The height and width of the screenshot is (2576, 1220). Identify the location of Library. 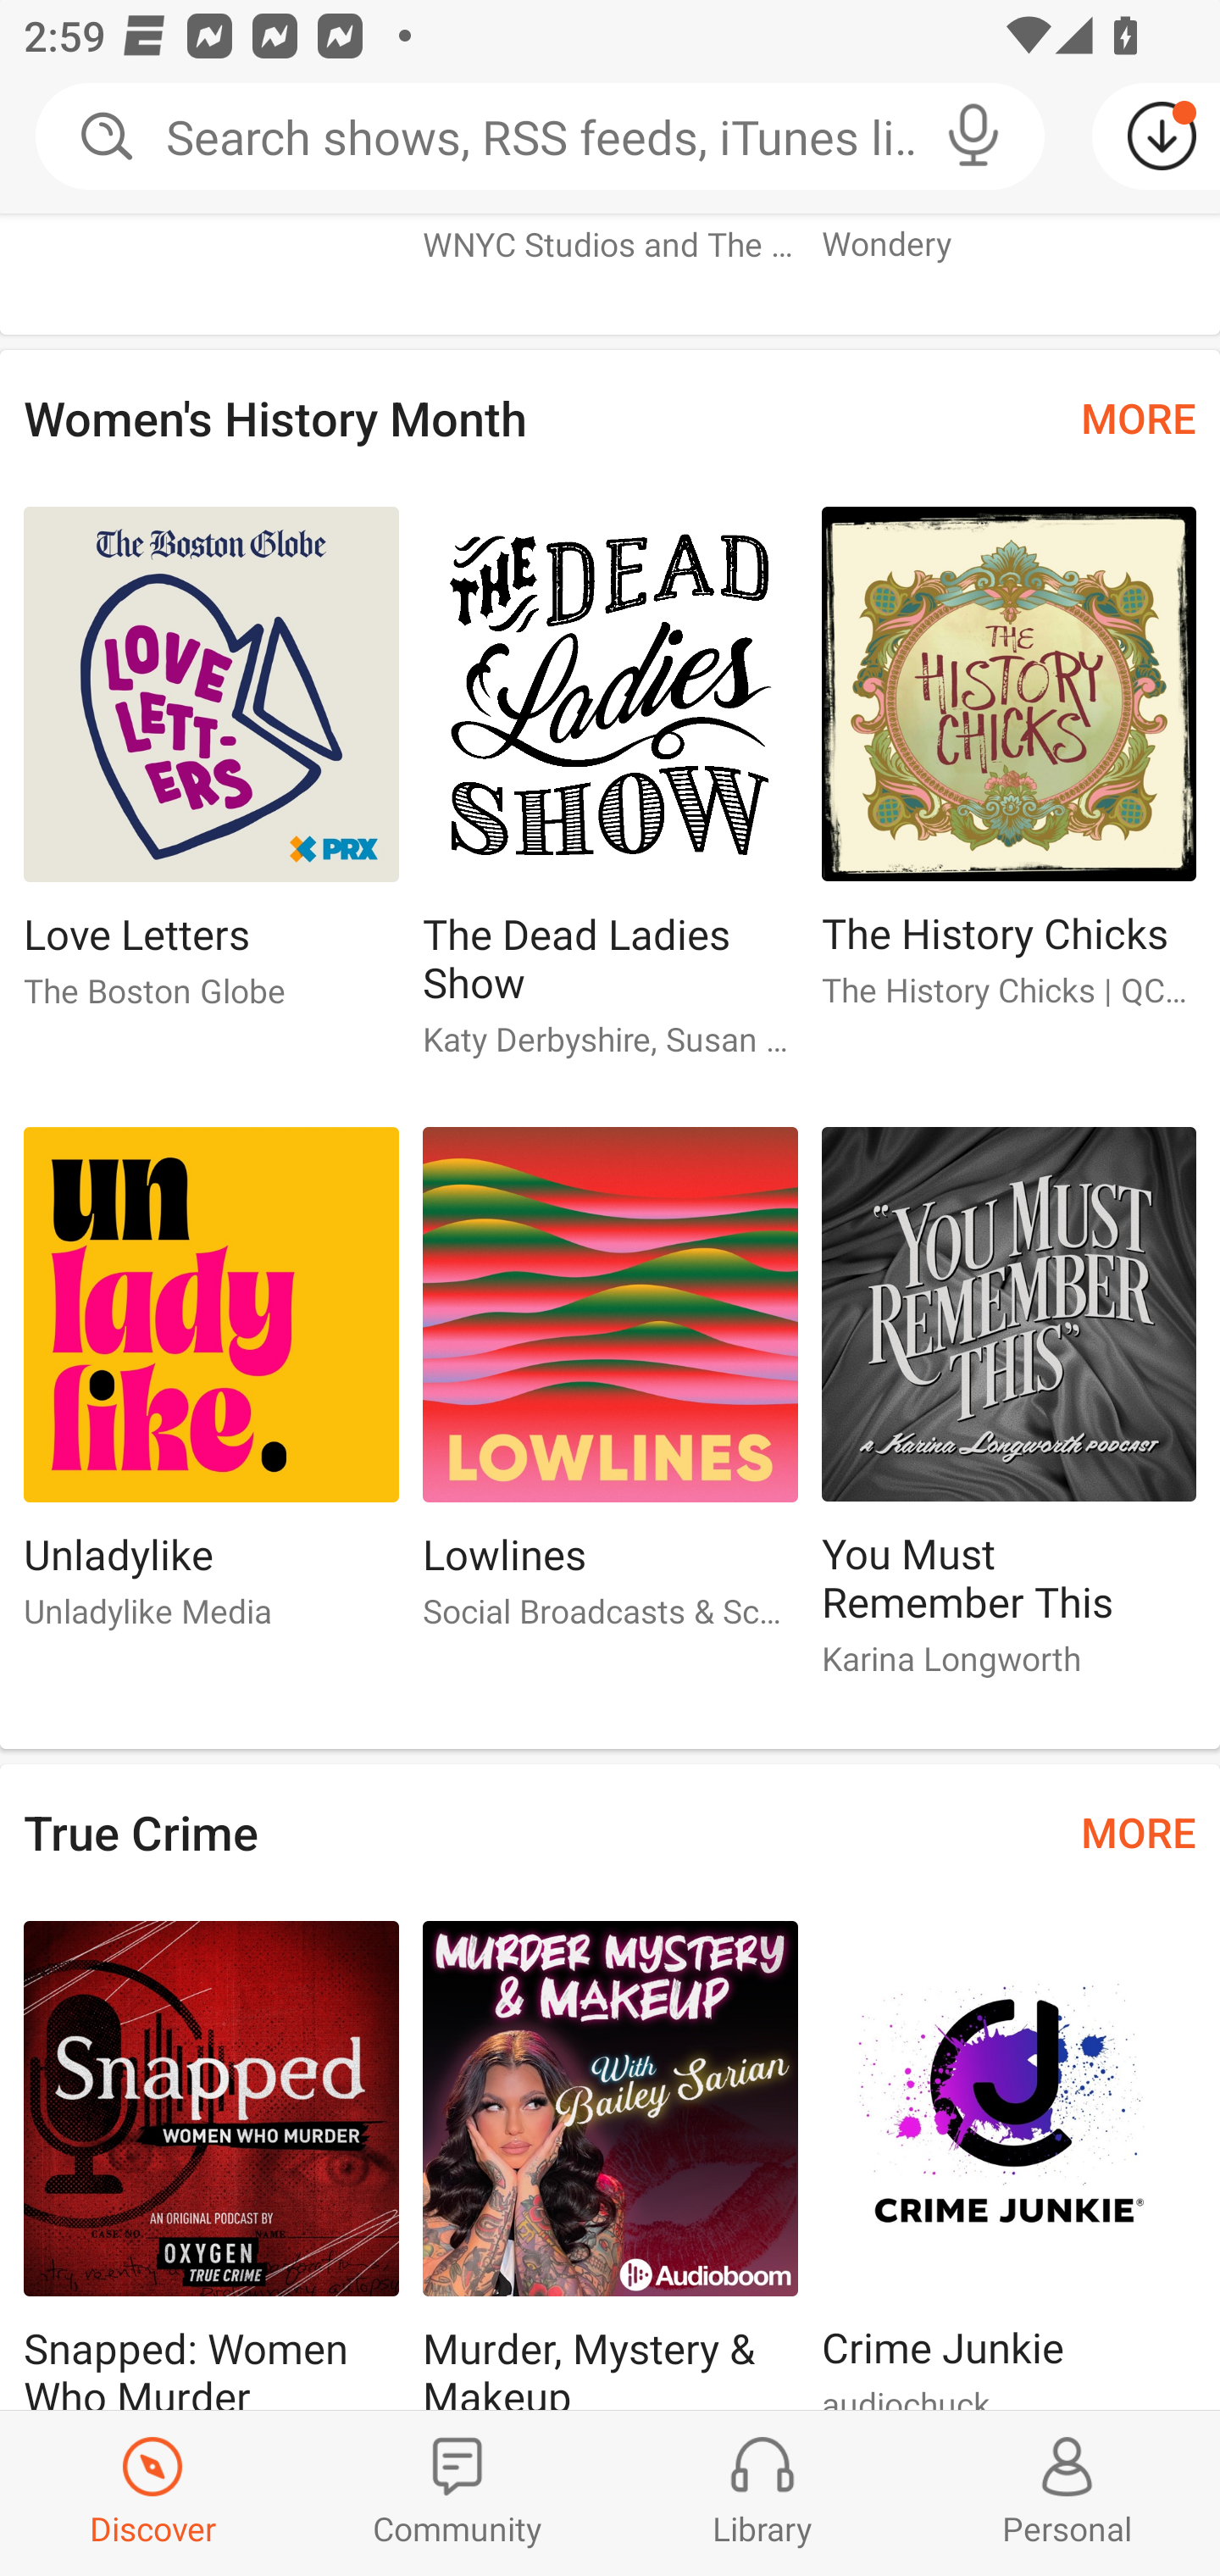
(762, 2493).